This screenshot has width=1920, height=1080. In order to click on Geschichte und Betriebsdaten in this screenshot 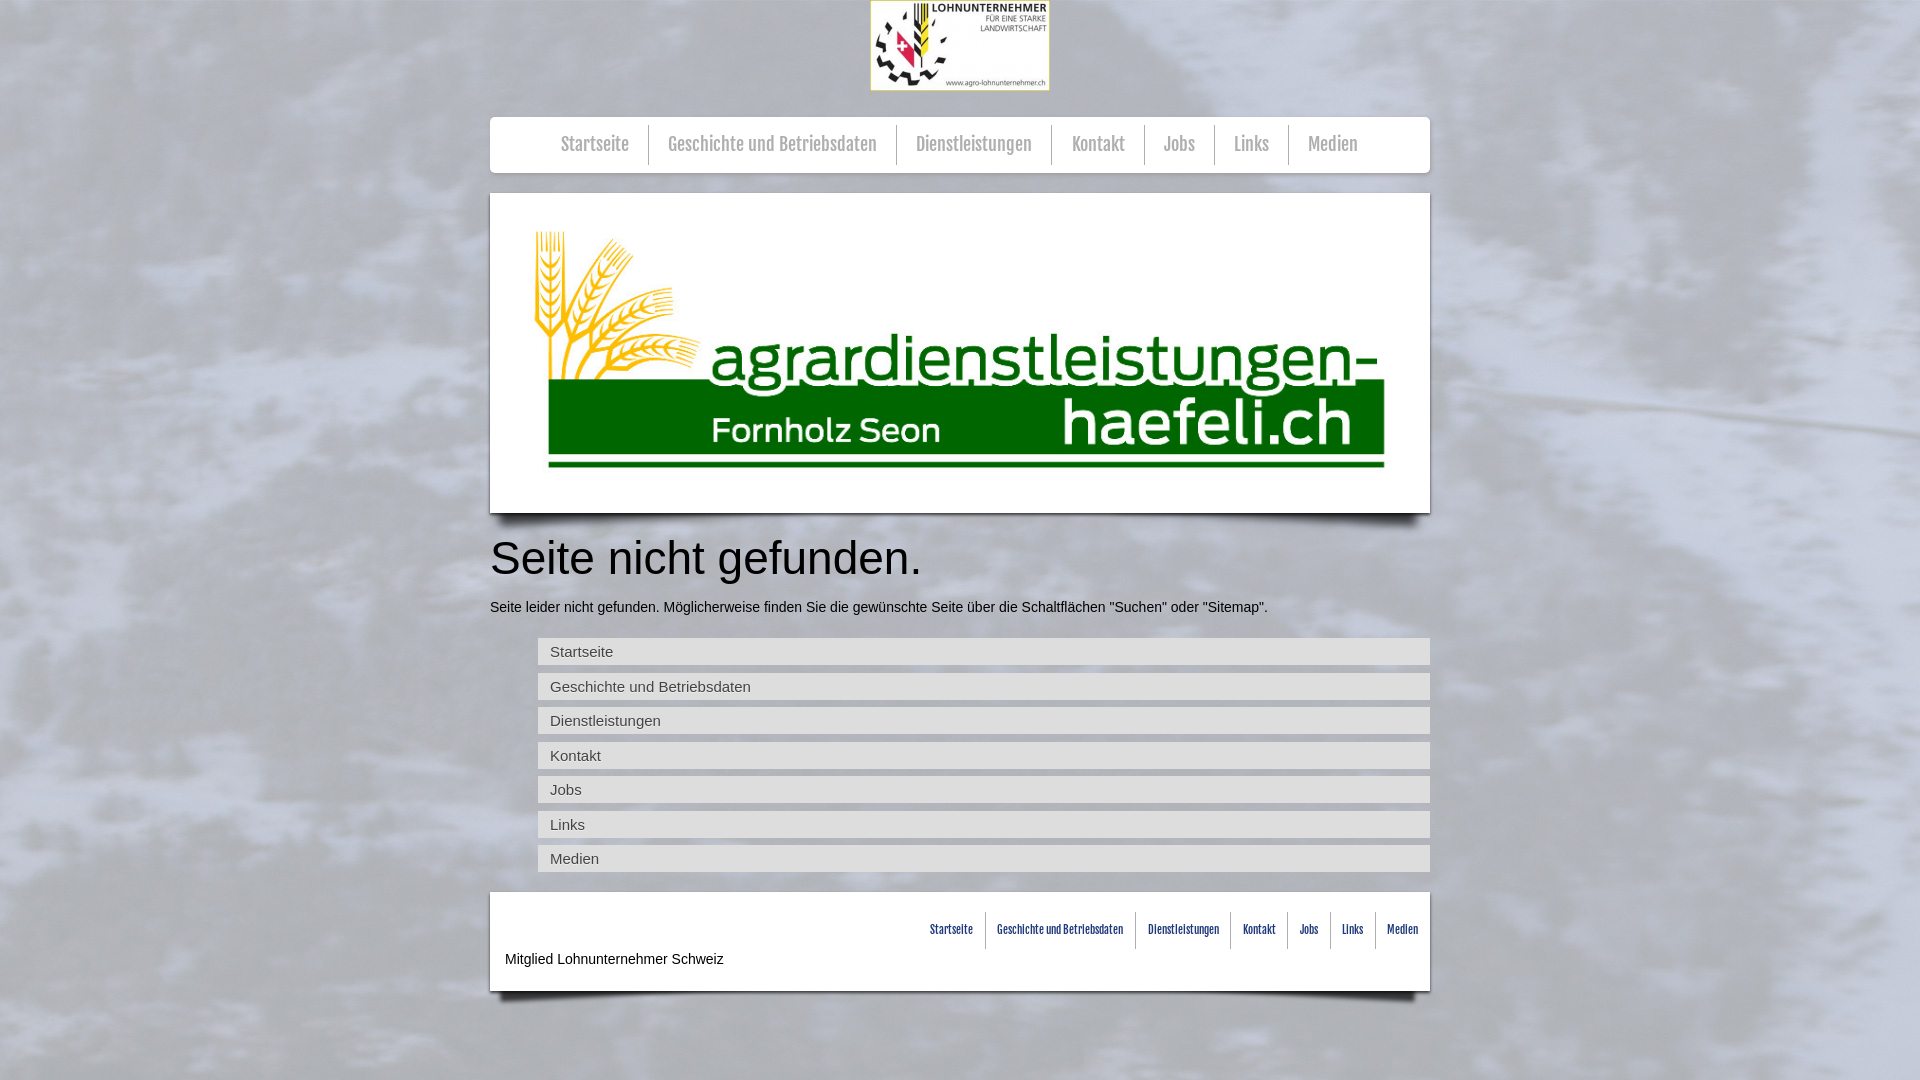, I will do `click(1060, 930)`.